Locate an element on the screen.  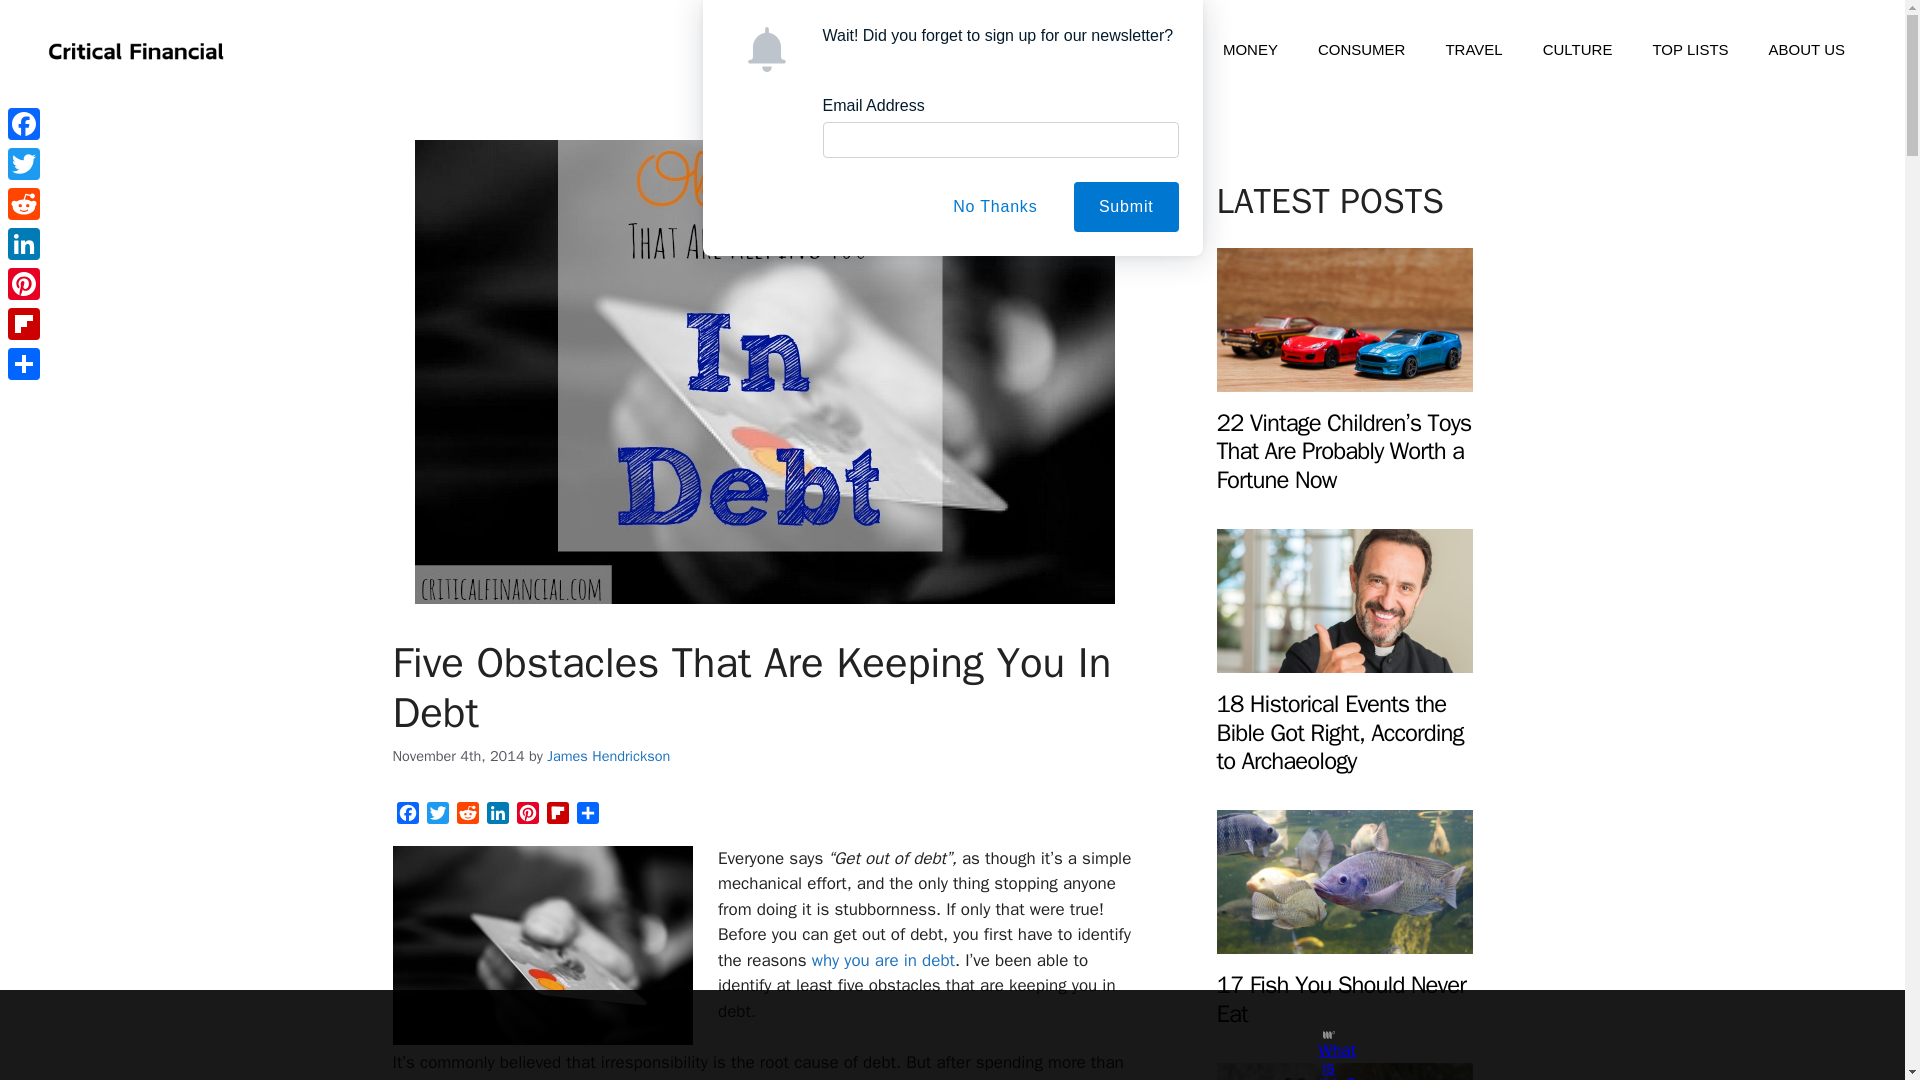
View all posts by James Hendrickson is located at coordinates (608, 756).